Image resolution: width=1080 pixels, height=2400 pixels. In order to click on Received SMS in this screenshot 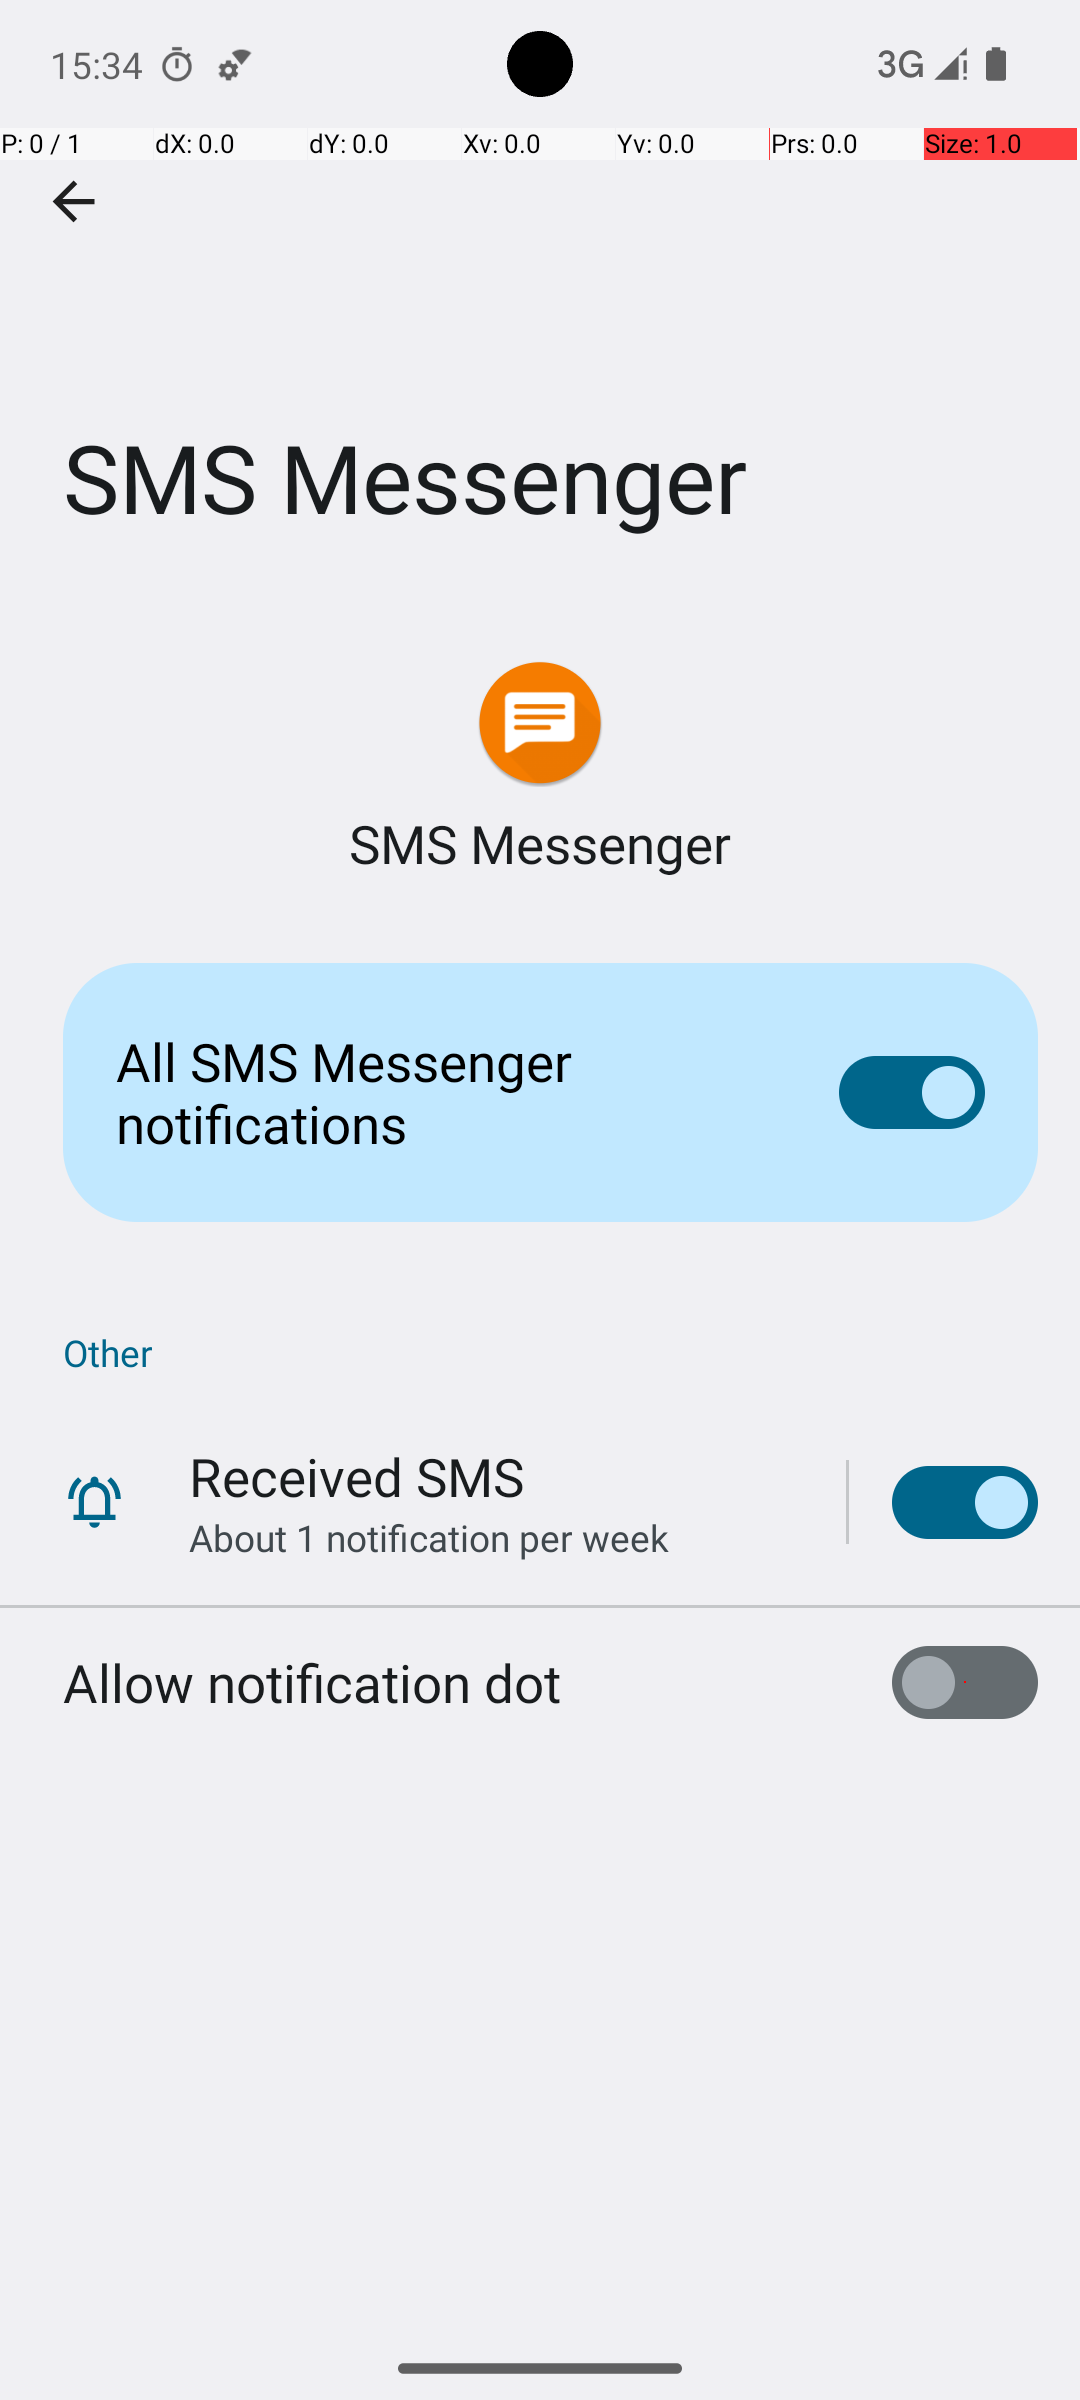, I will do `click(356, 1476)`.